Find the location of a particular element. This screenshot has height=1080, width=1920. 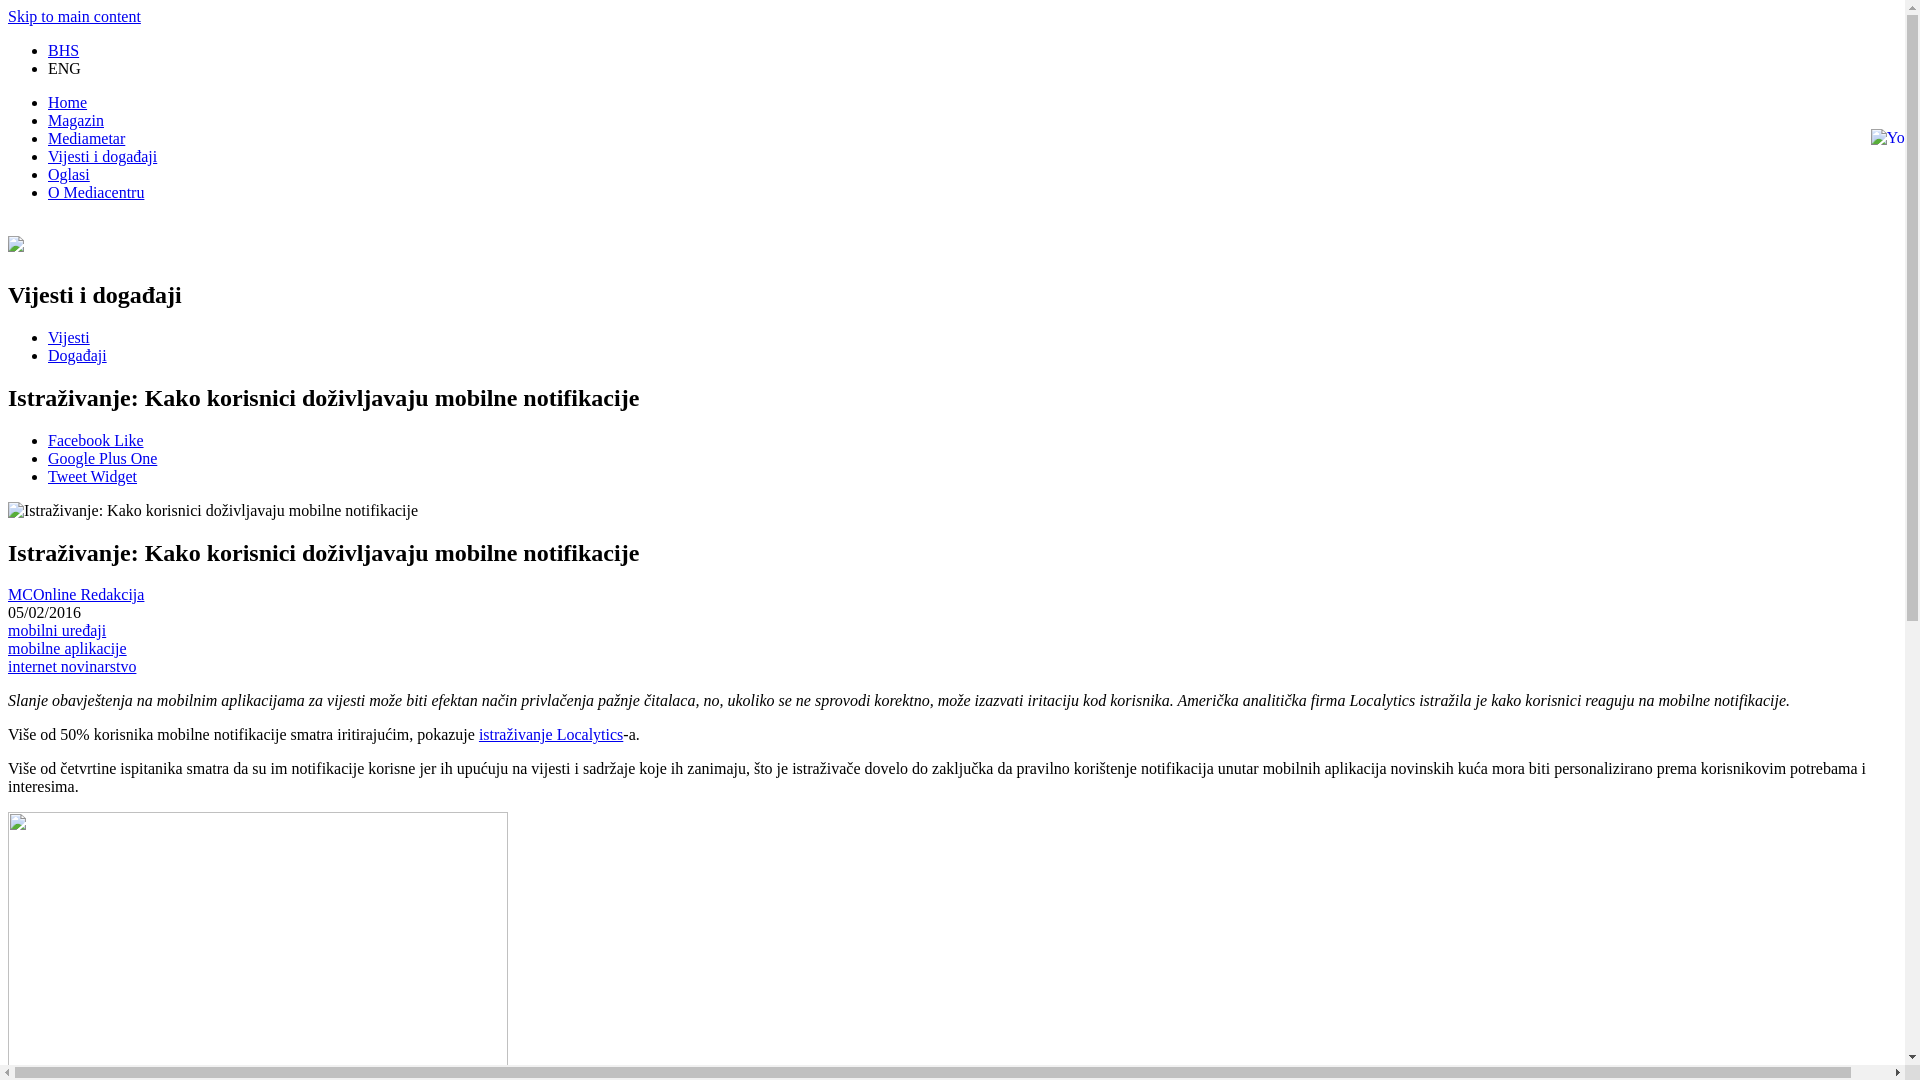

O Mediacentru is located at coordinates (96, 192).